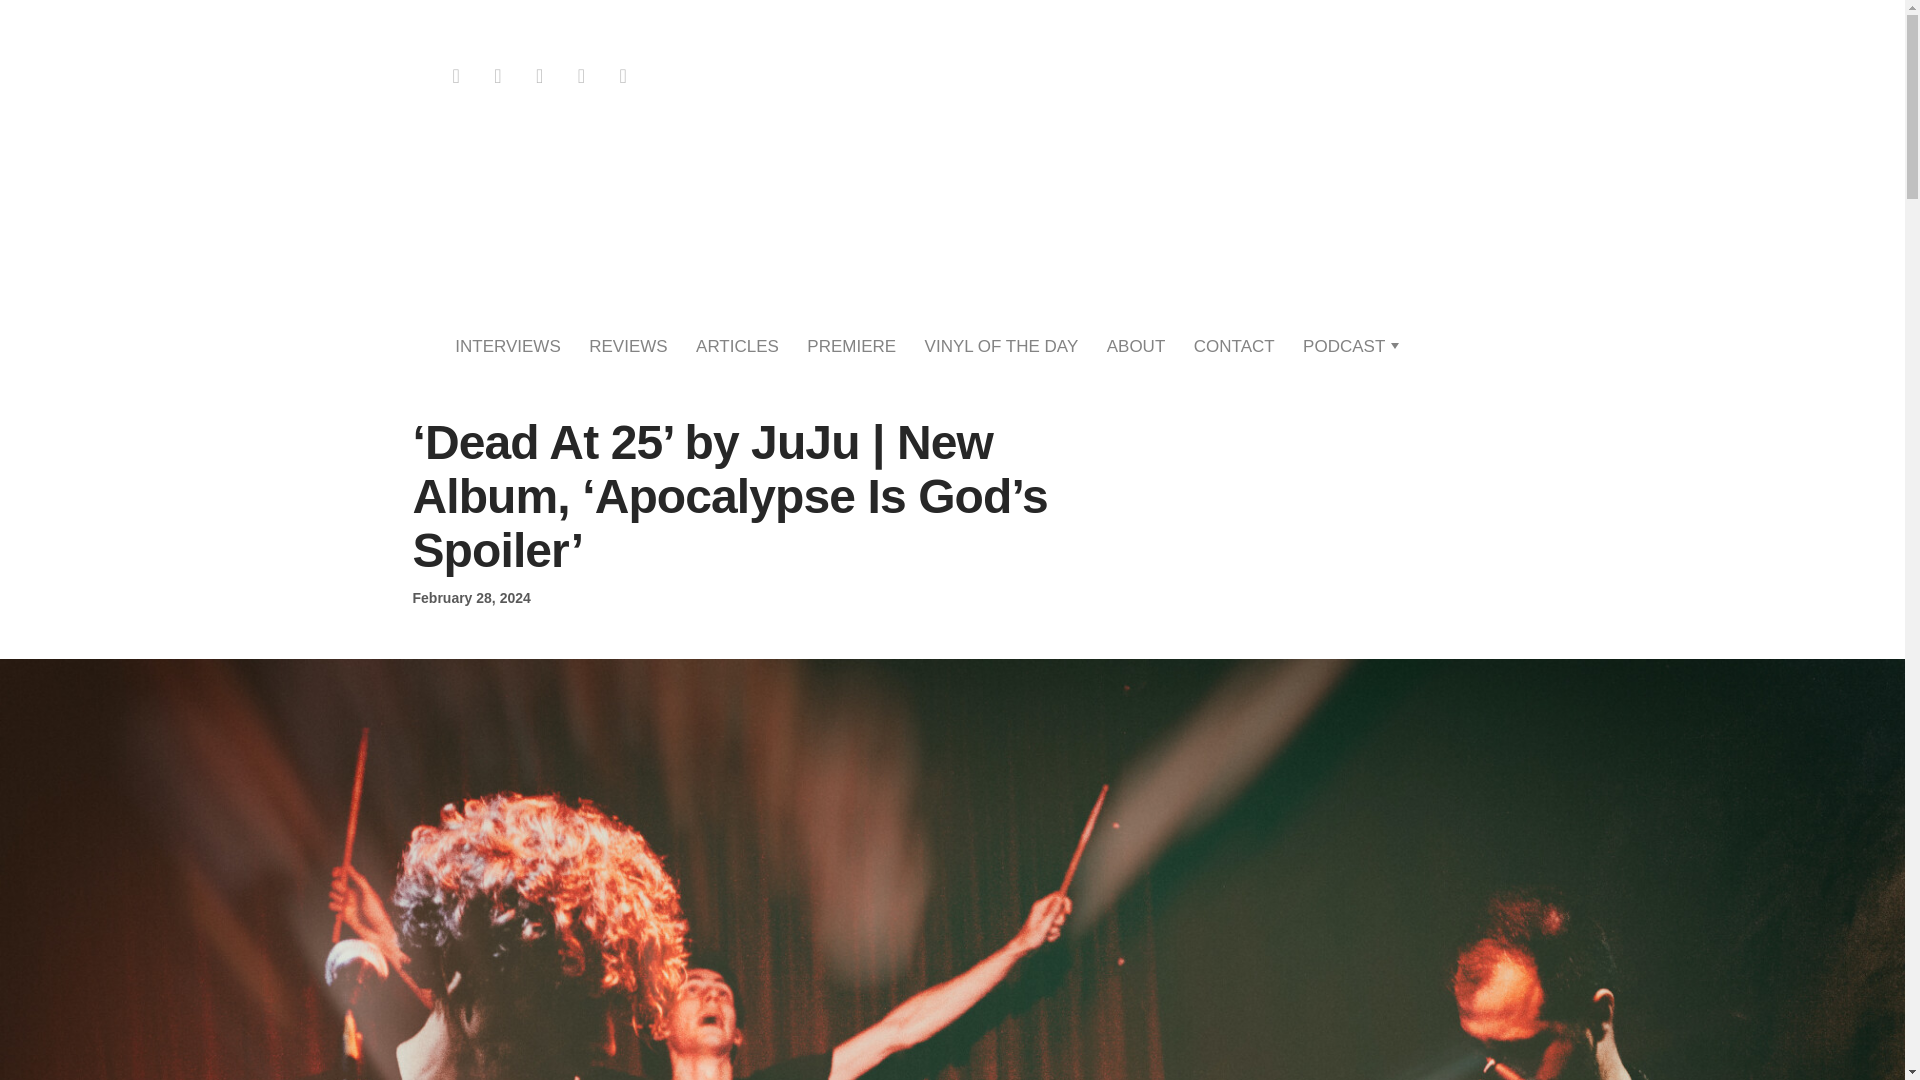 This screenshot has width=1920, height=1080. What do you see at coordinates (737, 346) in the screenshot?
I see `ARTICLES` at bounding box center [737, 346].